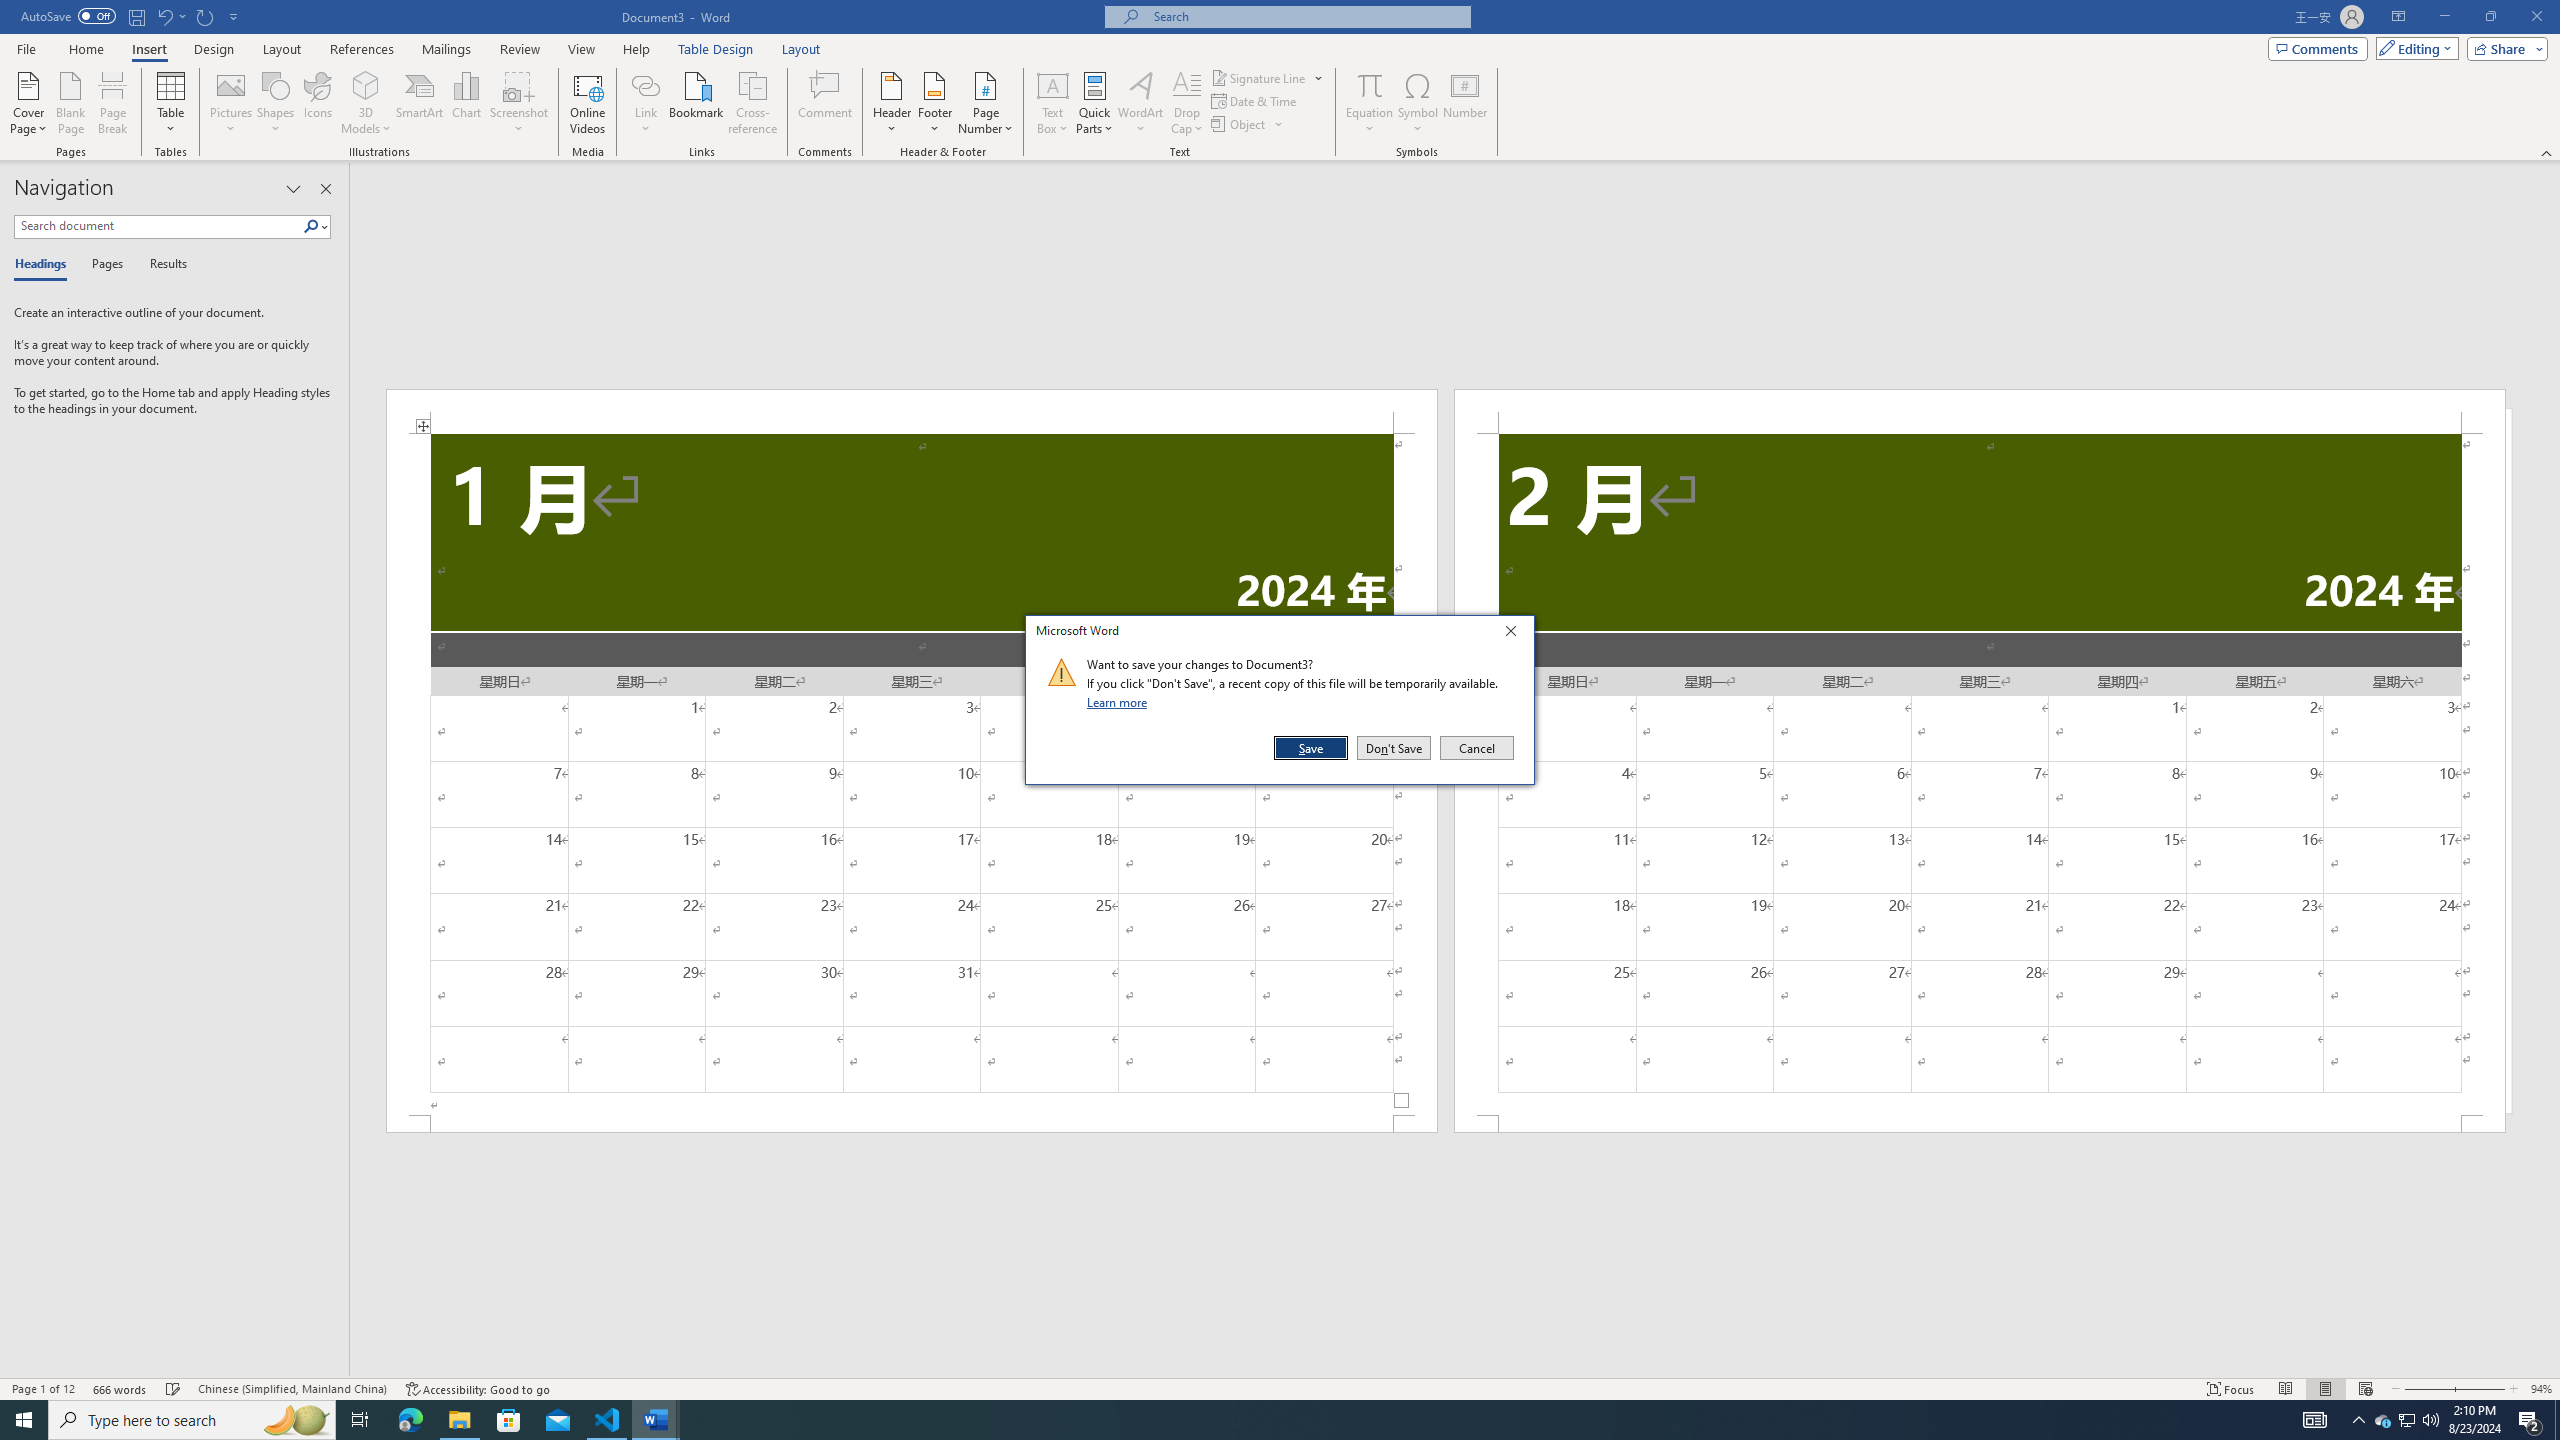 The height and width of the screenshot is (1440, 2560). Describe the element at coordinates (172, 103) in the screenshot. I see `Table` at that location.